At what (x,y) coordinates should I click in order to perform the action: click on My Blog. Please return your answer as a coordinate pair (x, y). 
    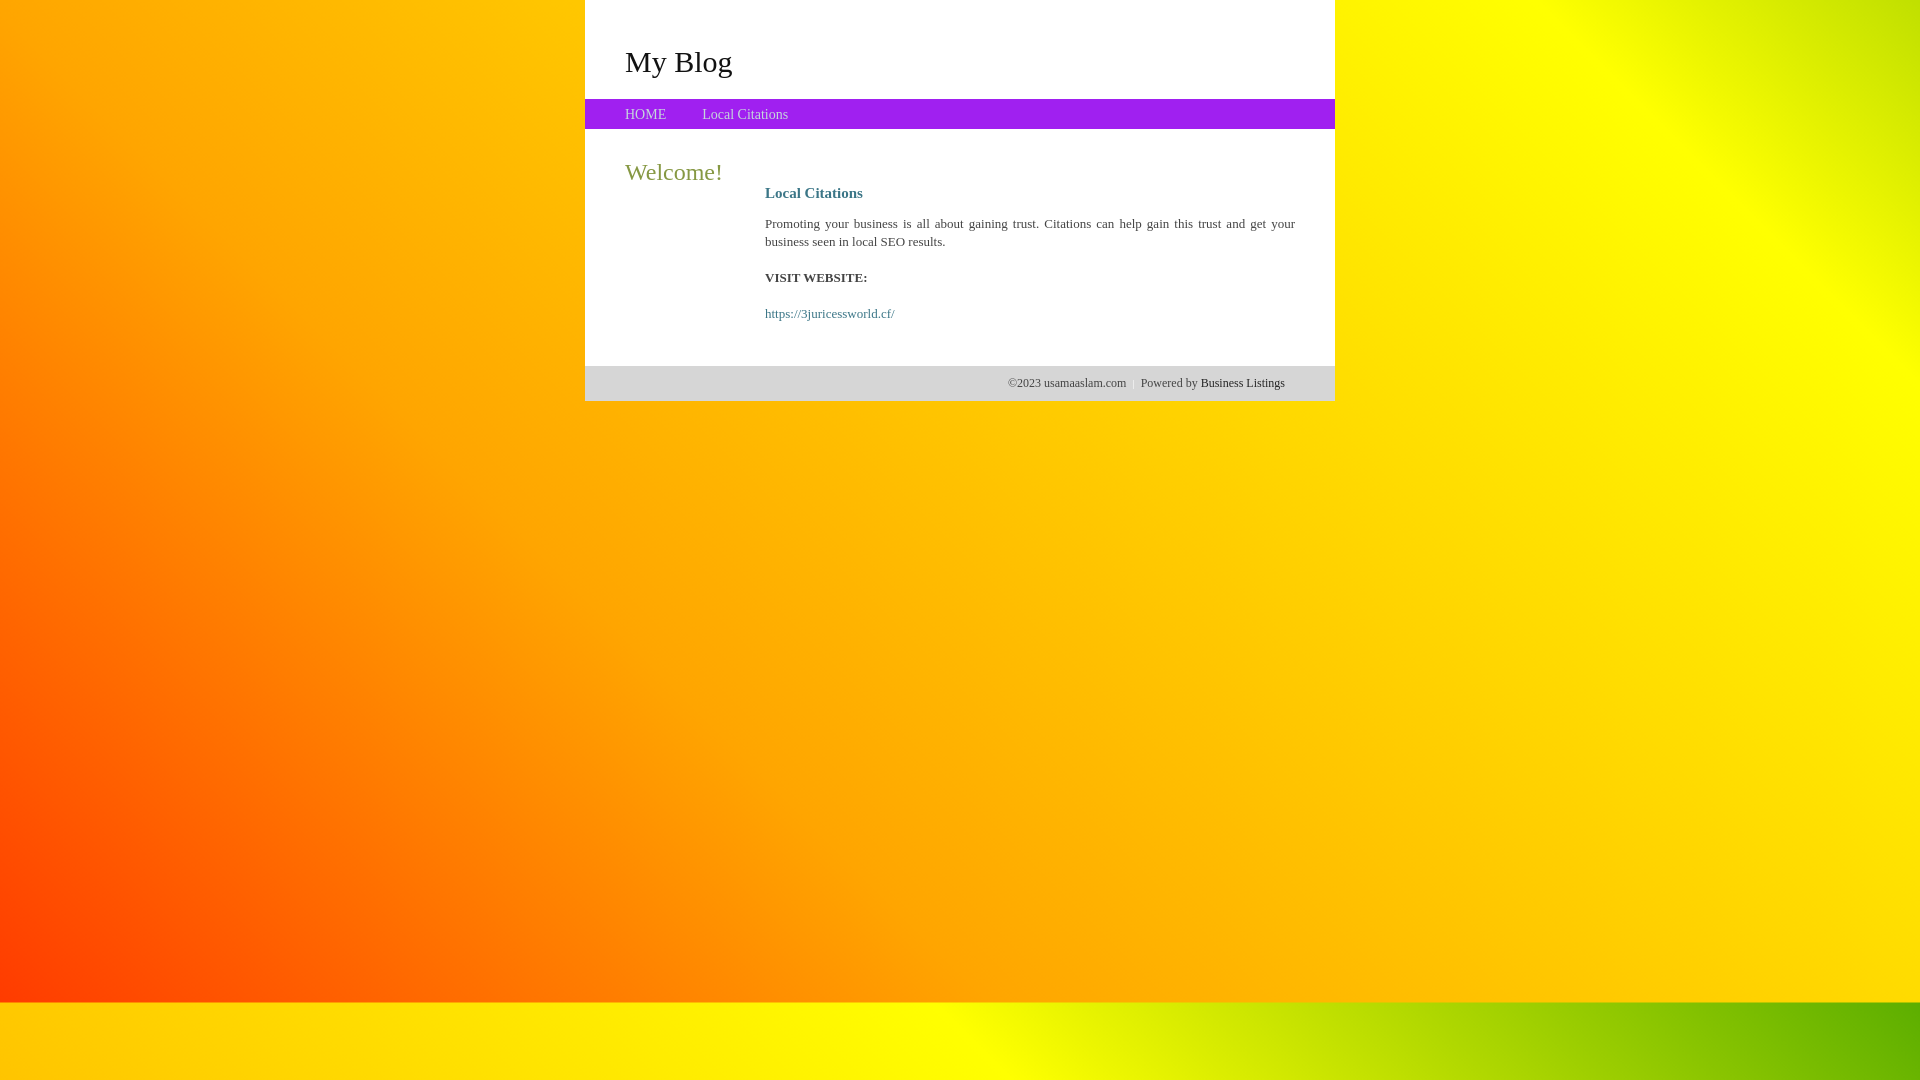
    Looking at the image, I should click on (679, 61).